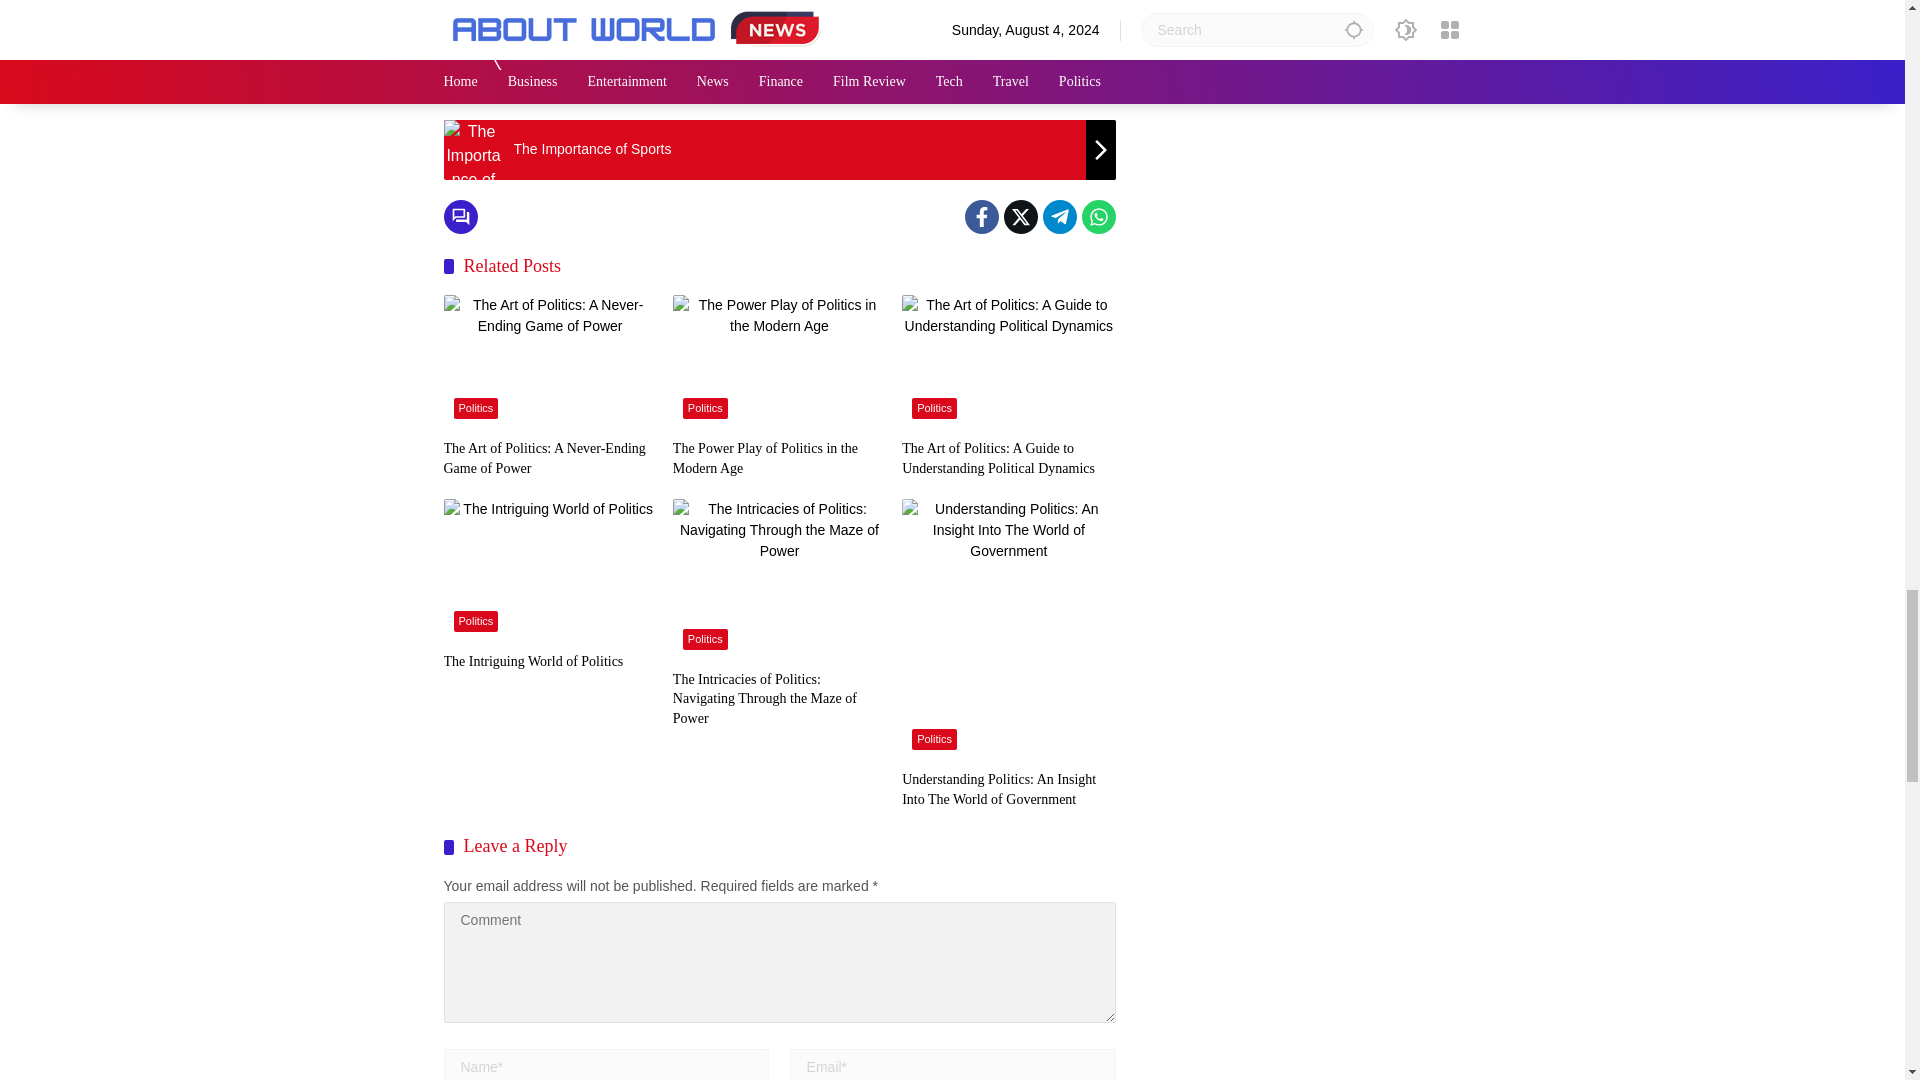 Image resolution: width=1920 pixels, height=1080 pixels. Describe the element at coordinates (779, 174) in the screenshot. I see `The Importance of Sports` at that location.